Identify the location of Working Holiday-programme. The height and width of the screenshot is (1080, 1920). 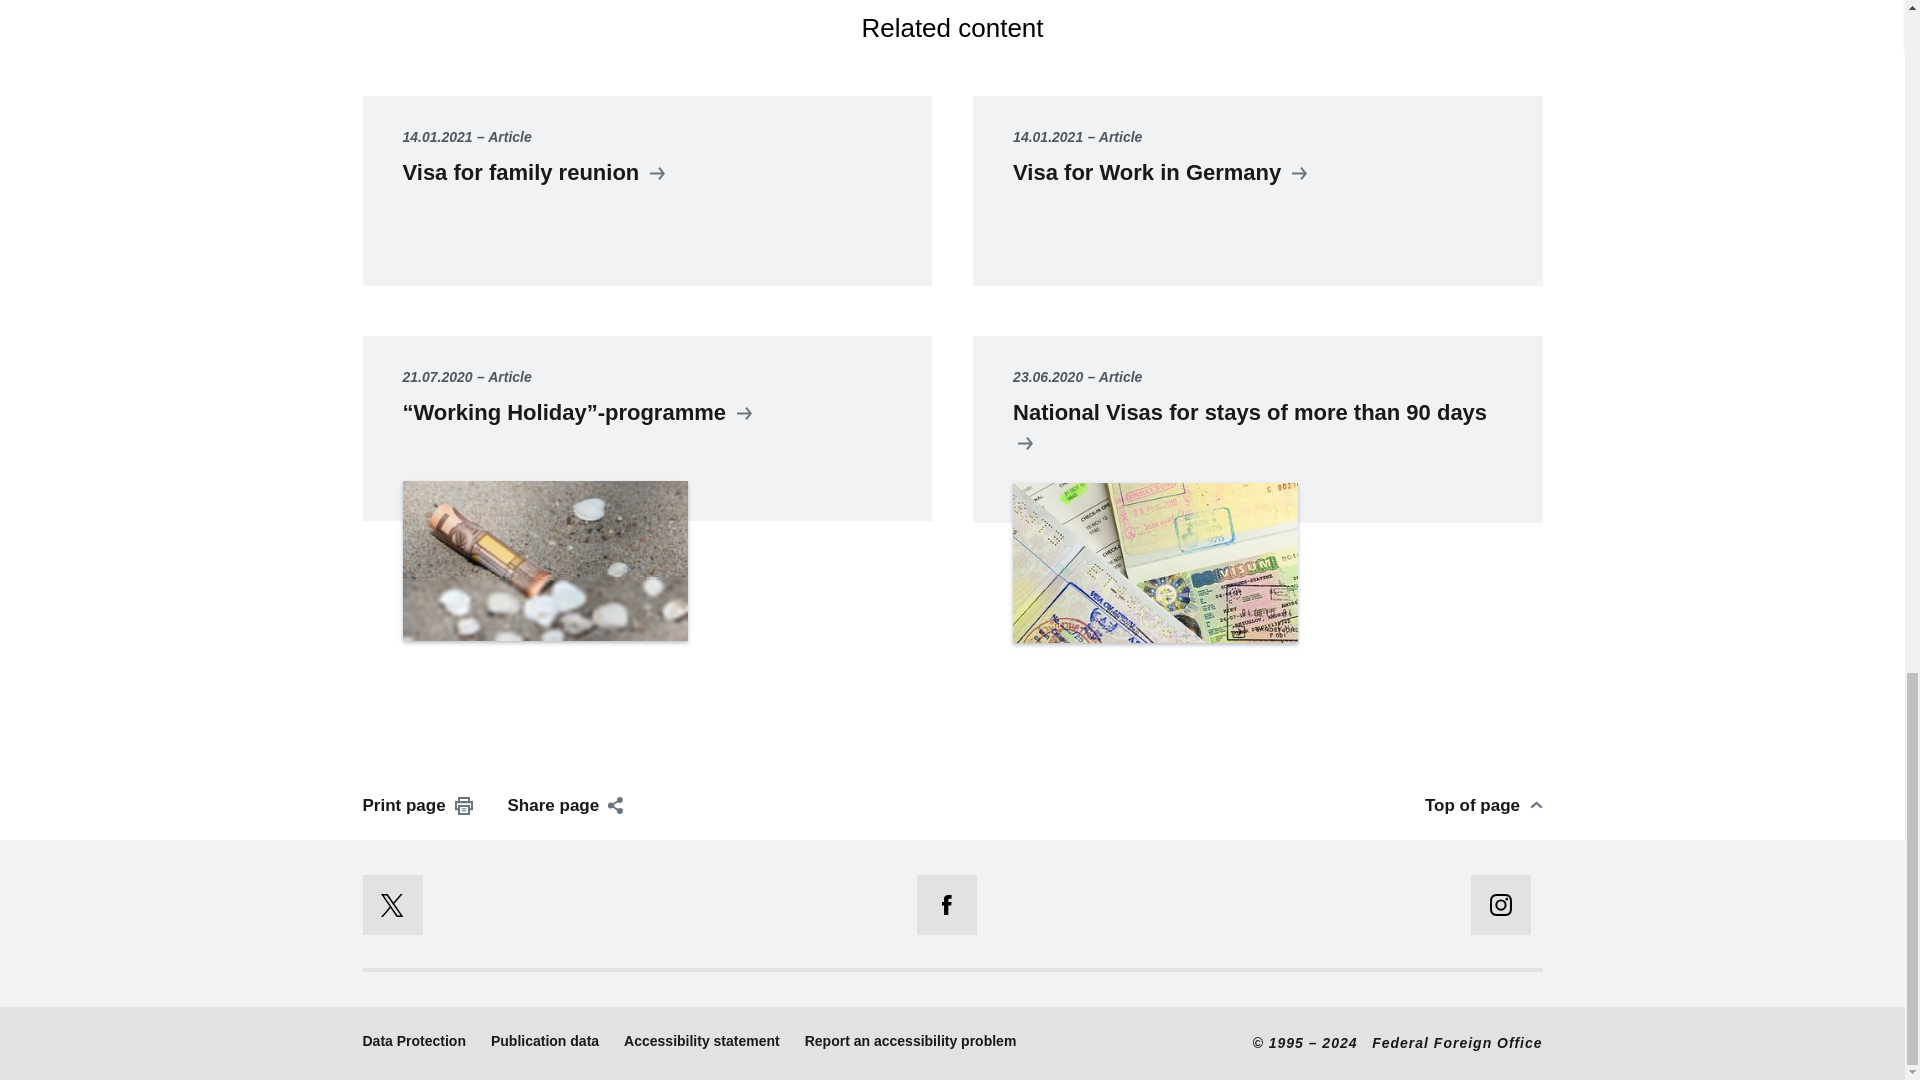
(646, 508).